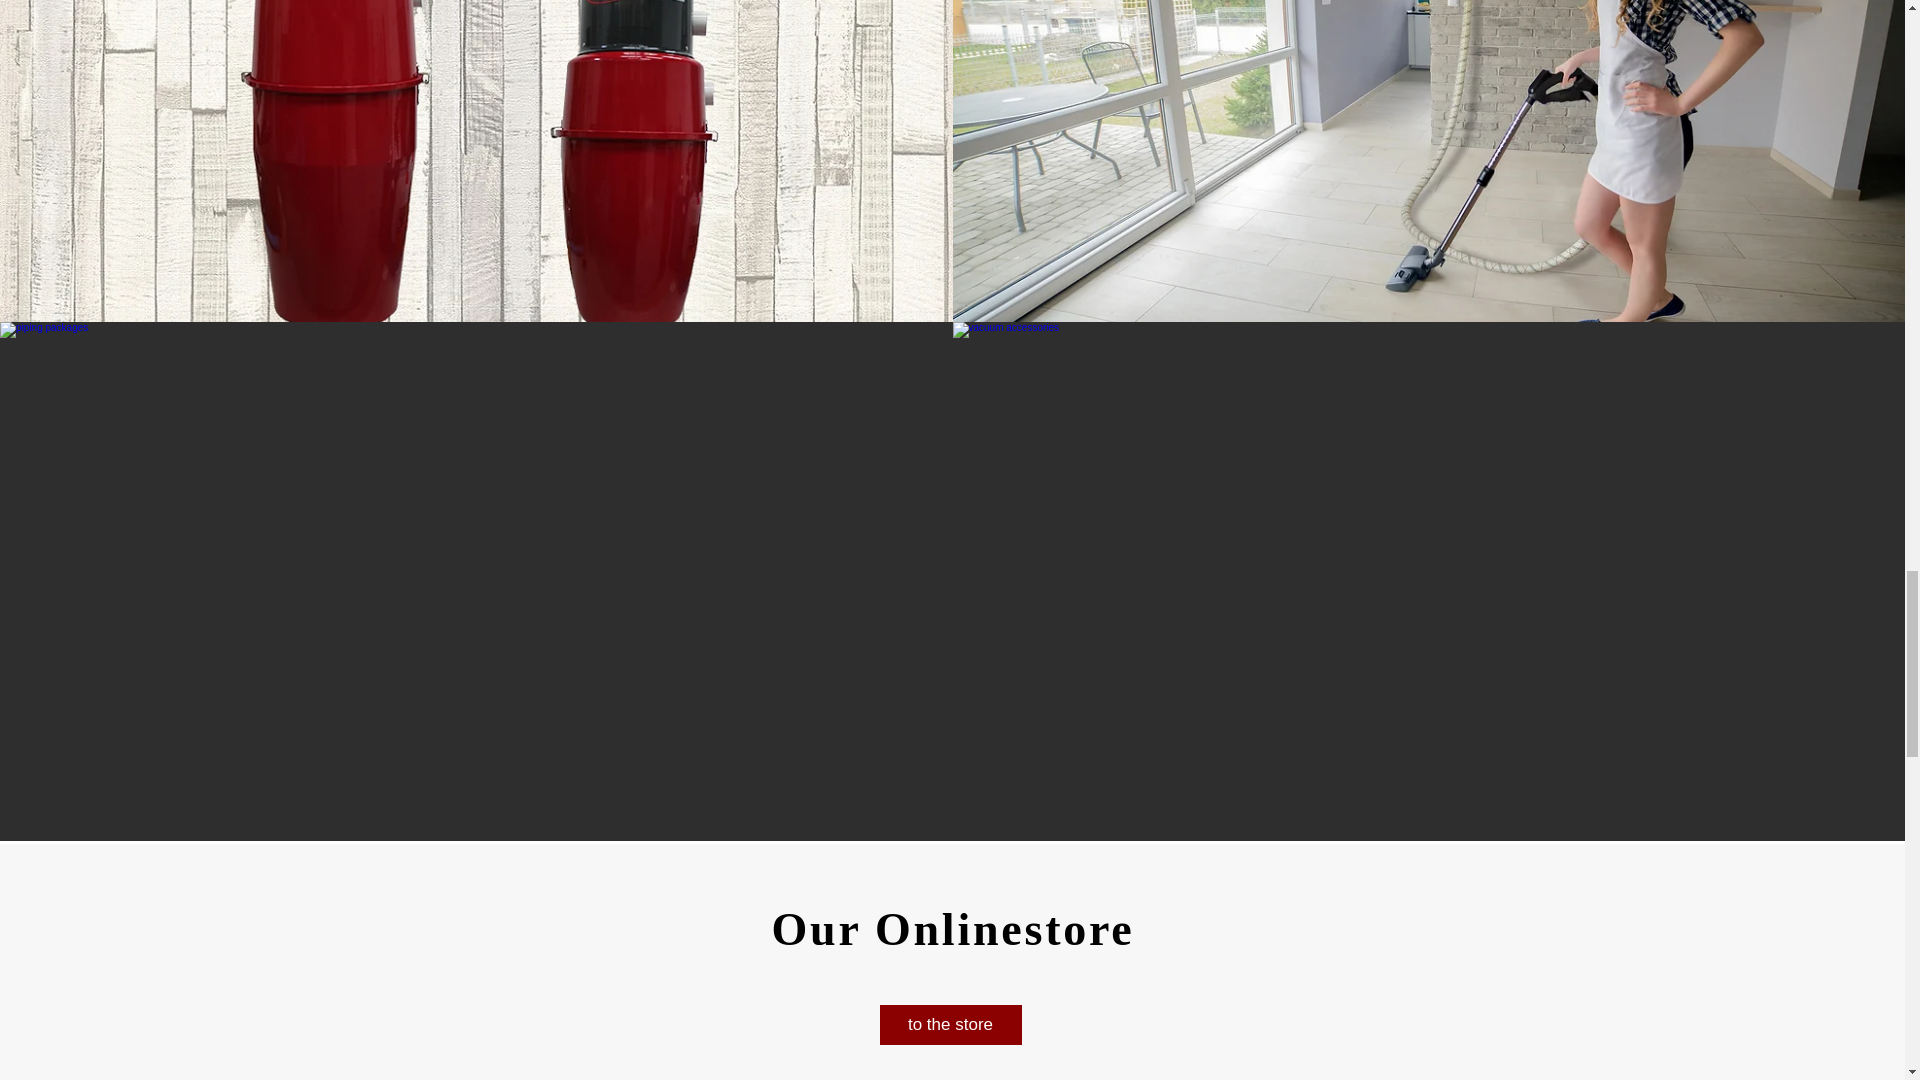 Image resolution: width=1920 pixels, height=1080 pixels. What do you see at coordinates (952, 928) in the screenshot?
I see `Our Onlinestore` at bounding box center [952, 928].